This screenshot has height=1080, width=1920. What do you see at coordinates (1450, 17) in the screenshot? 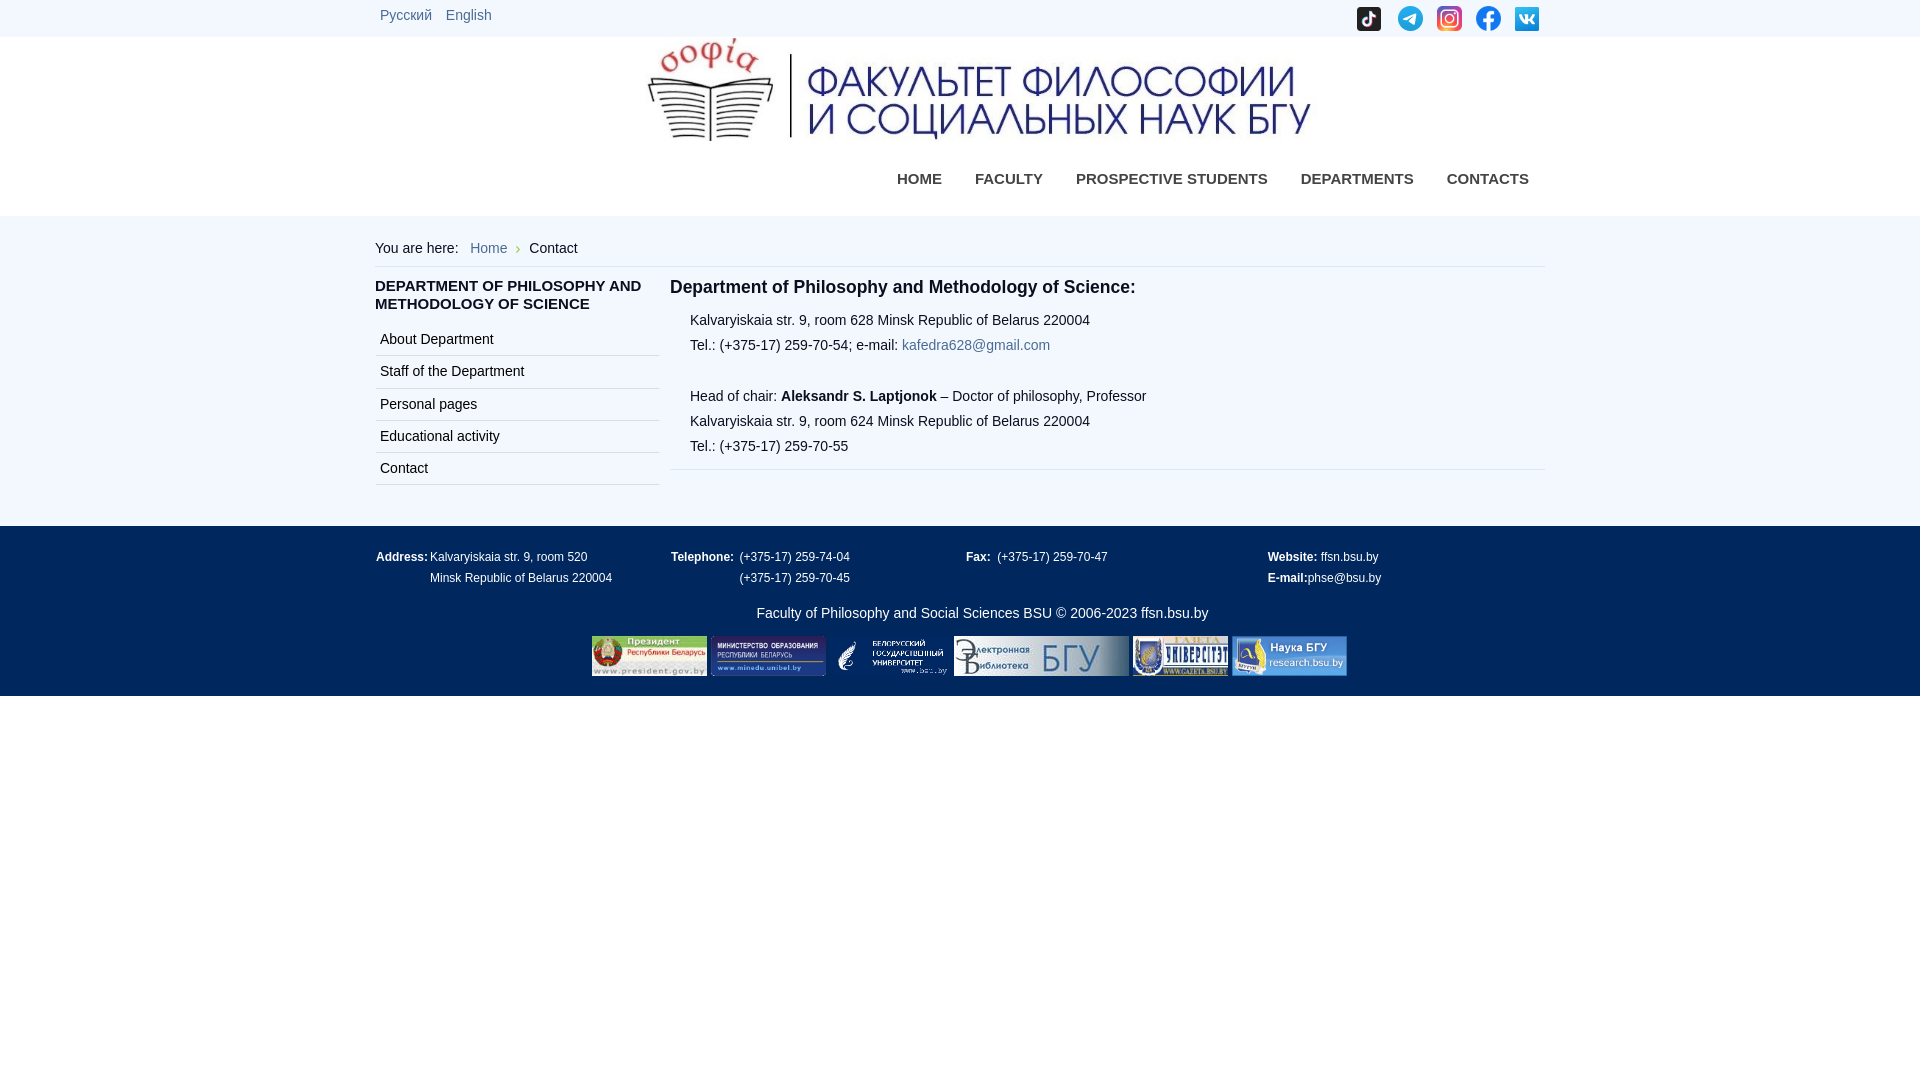
I see `Instagram` at bounding box center [1450, 17].